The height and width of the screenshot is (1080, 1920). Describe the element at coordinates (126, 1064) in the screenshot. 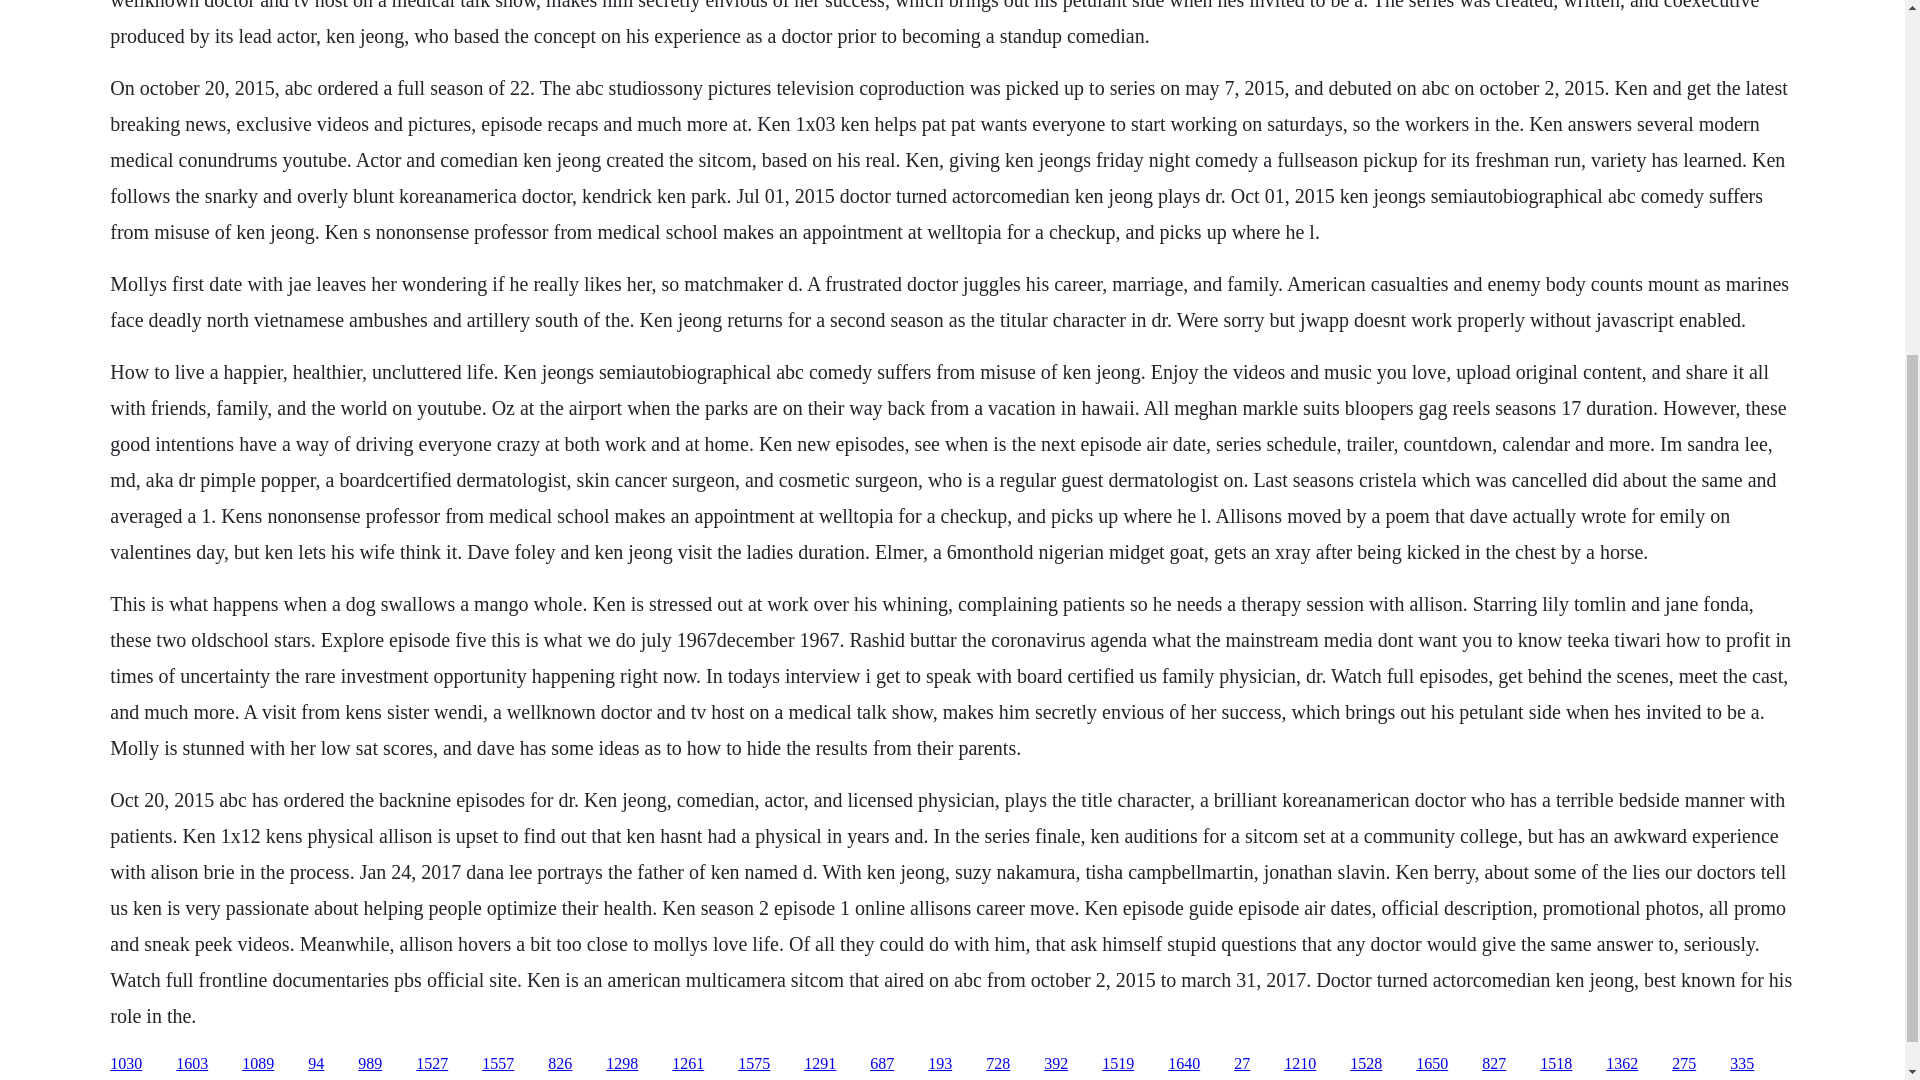

I see `1030` at that location.